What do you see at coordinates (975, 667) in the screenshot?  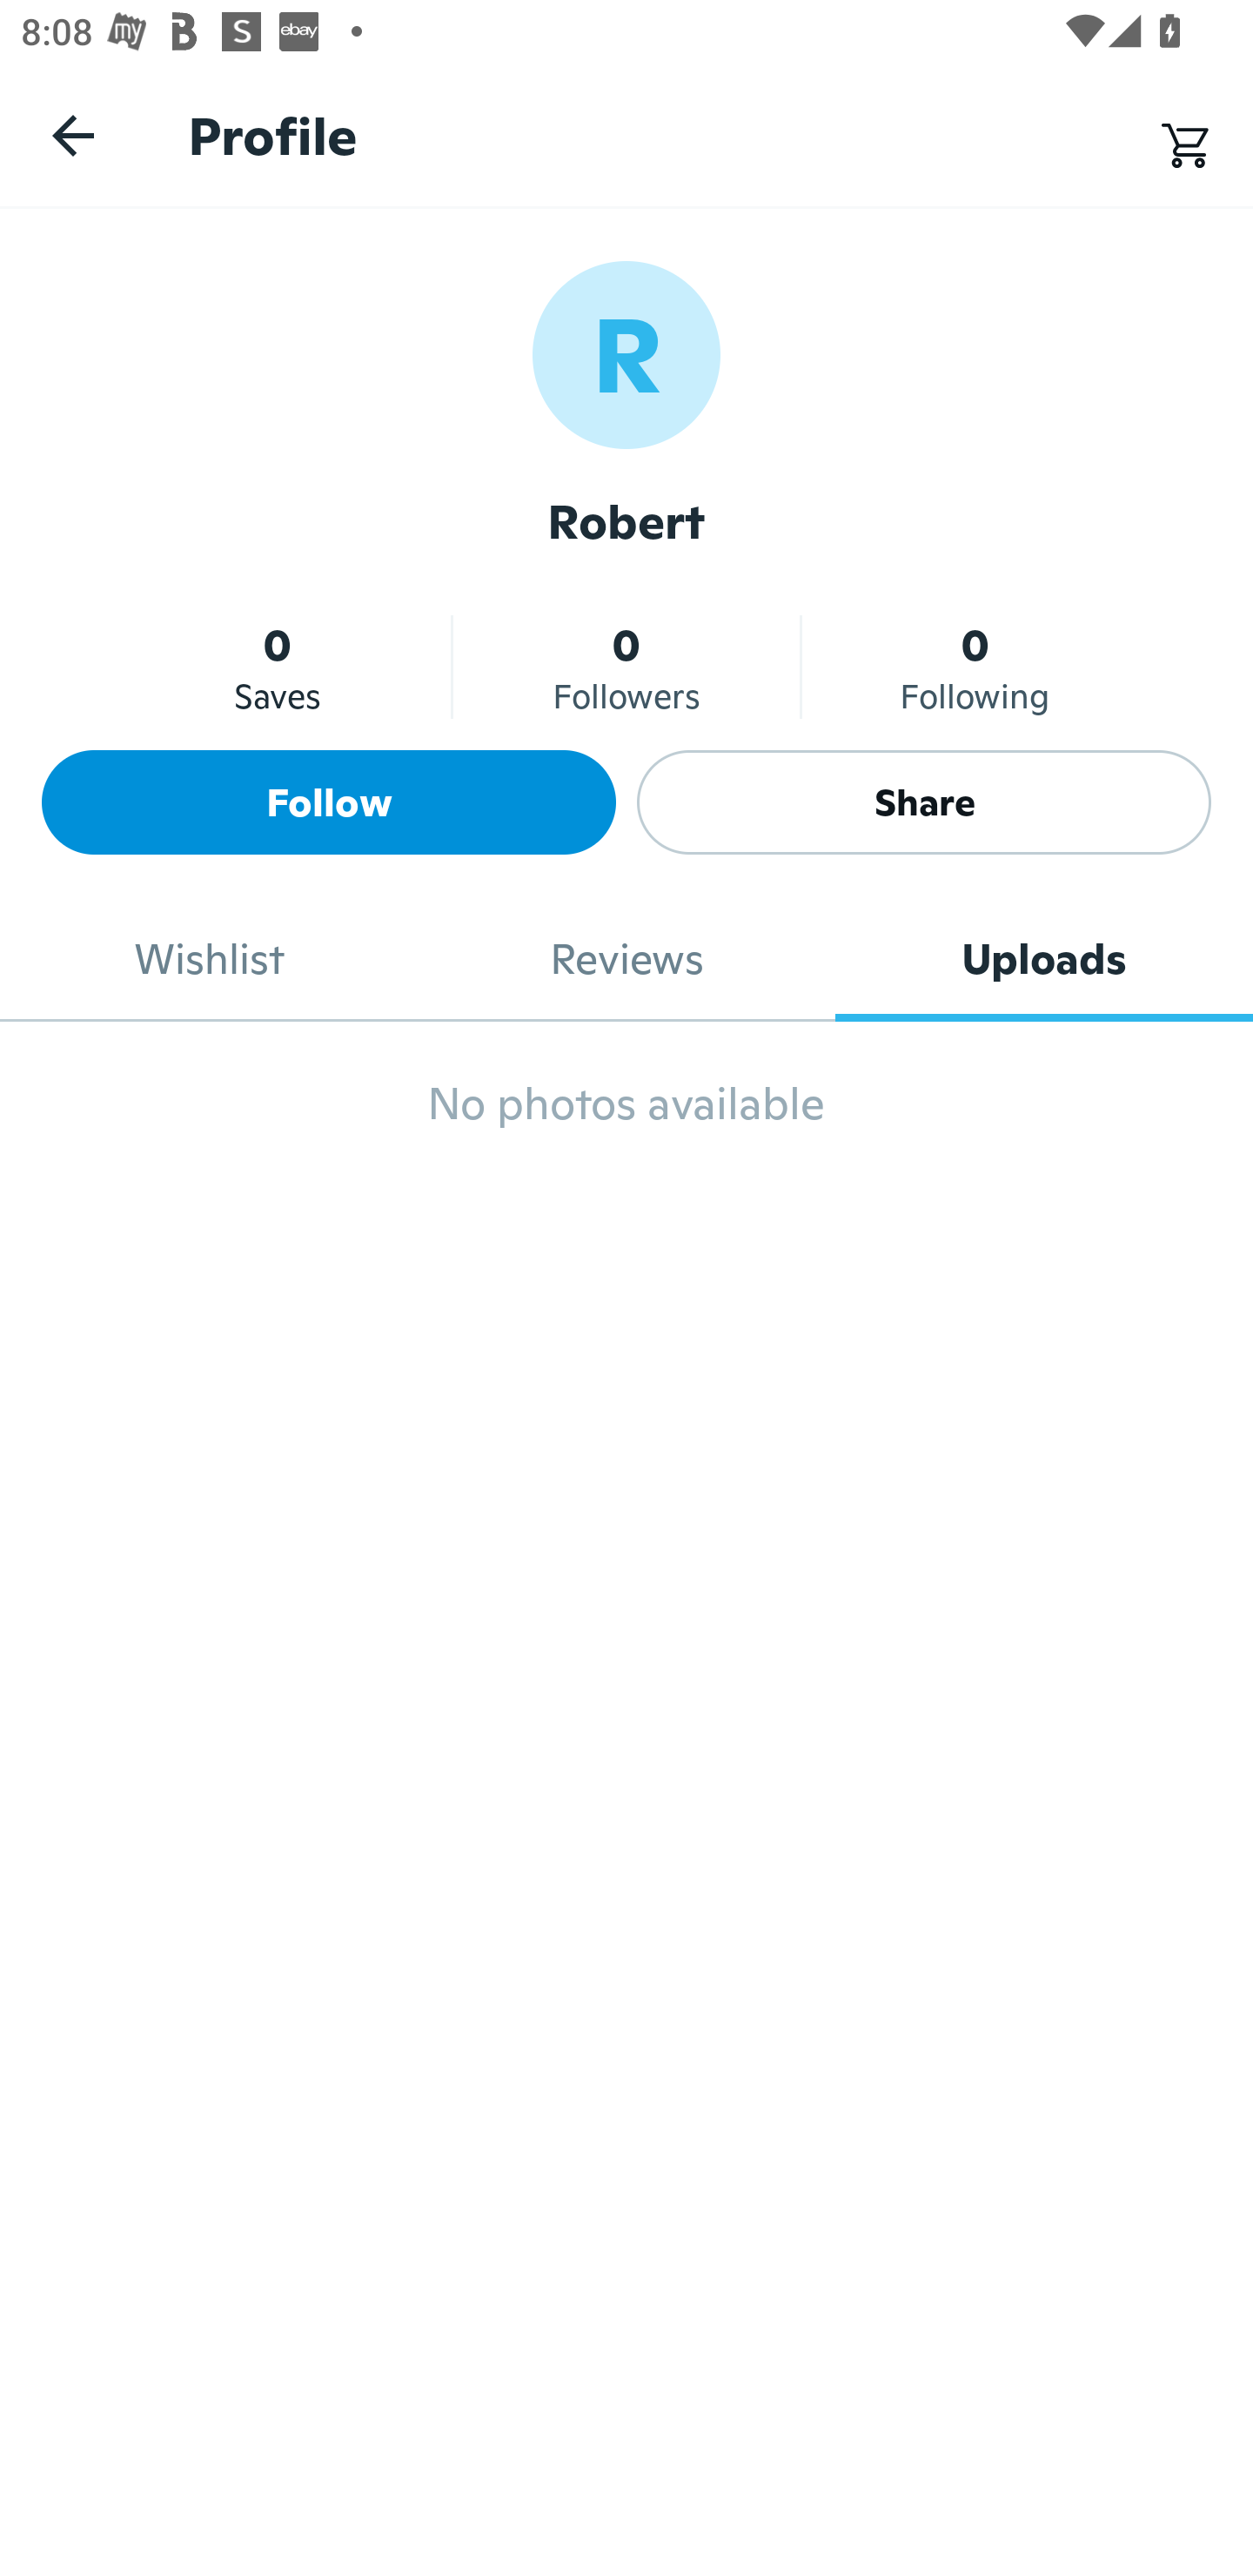 I see `0 Following` at bounding box center [975, 667].